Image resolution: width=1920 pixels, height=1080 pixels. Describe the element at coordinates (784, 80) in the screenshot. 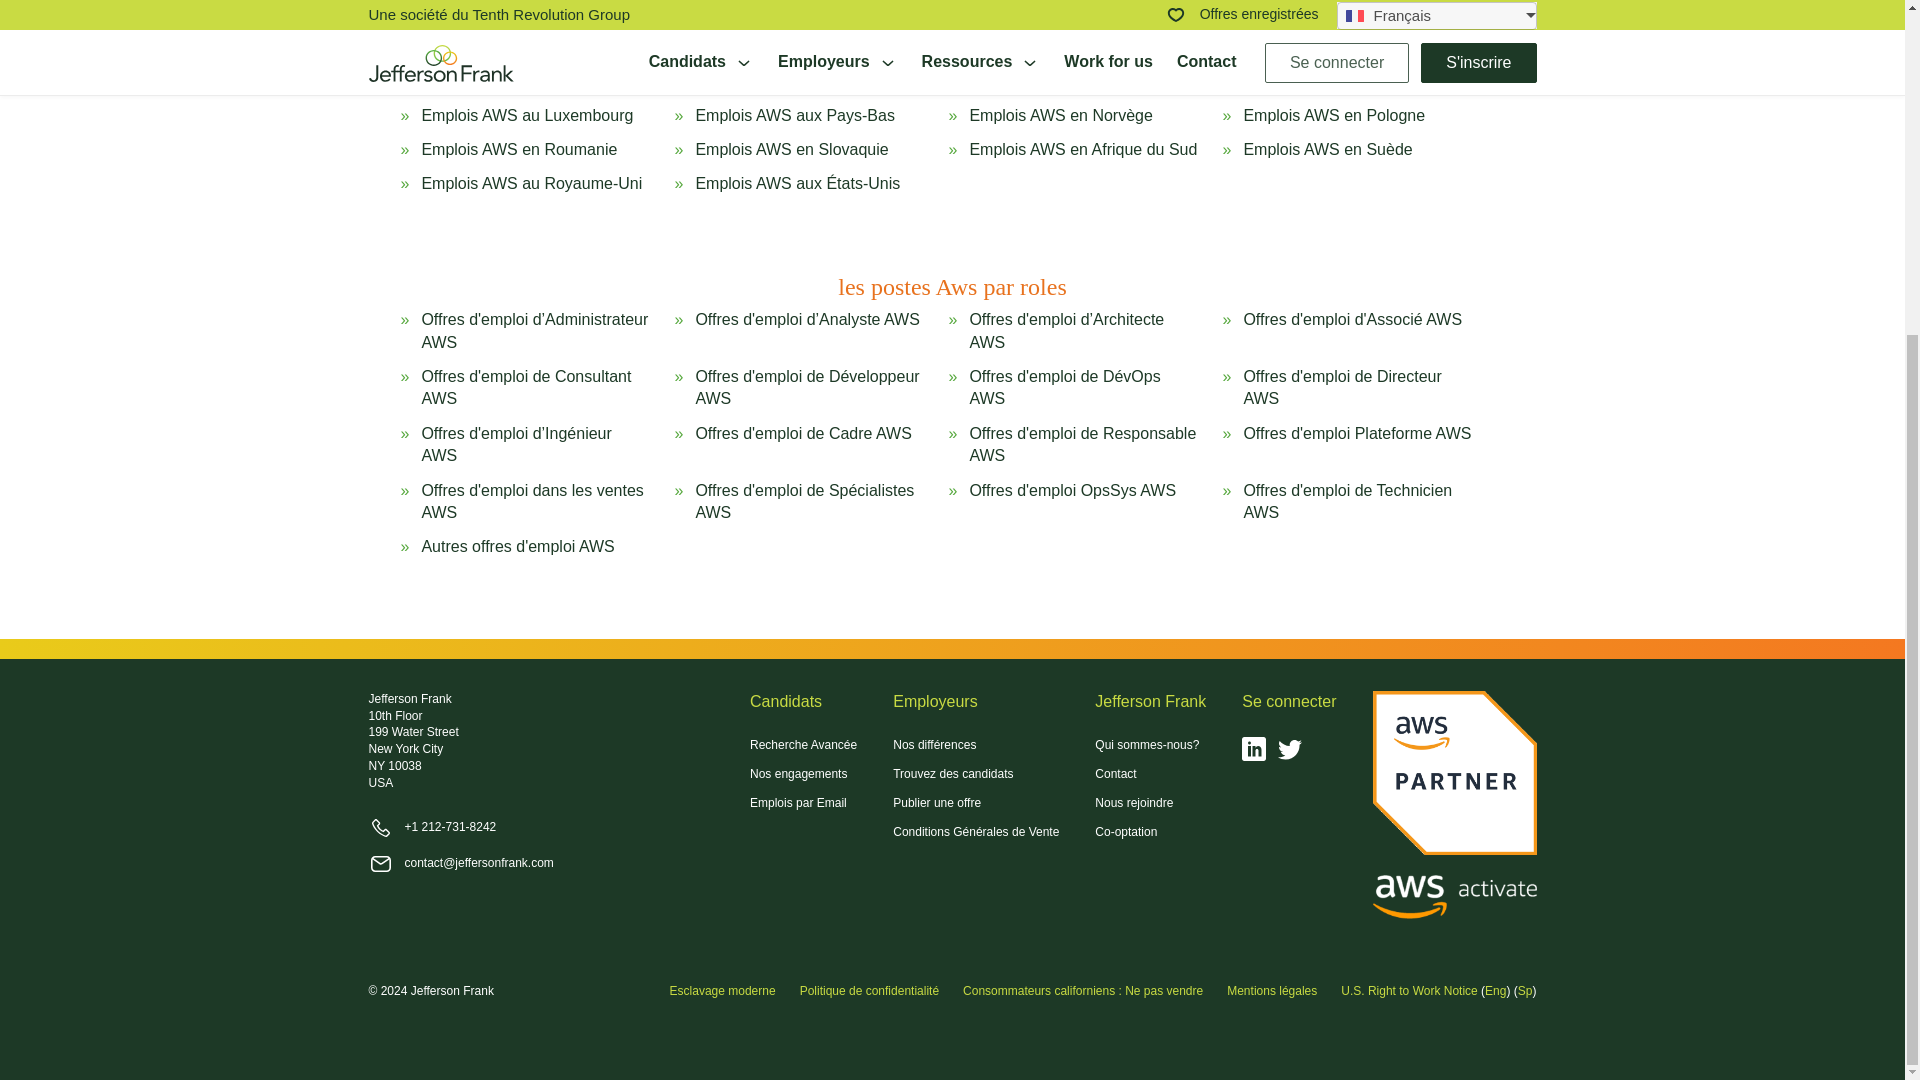

I see `Emplois AWS en Hongrie` at that location.